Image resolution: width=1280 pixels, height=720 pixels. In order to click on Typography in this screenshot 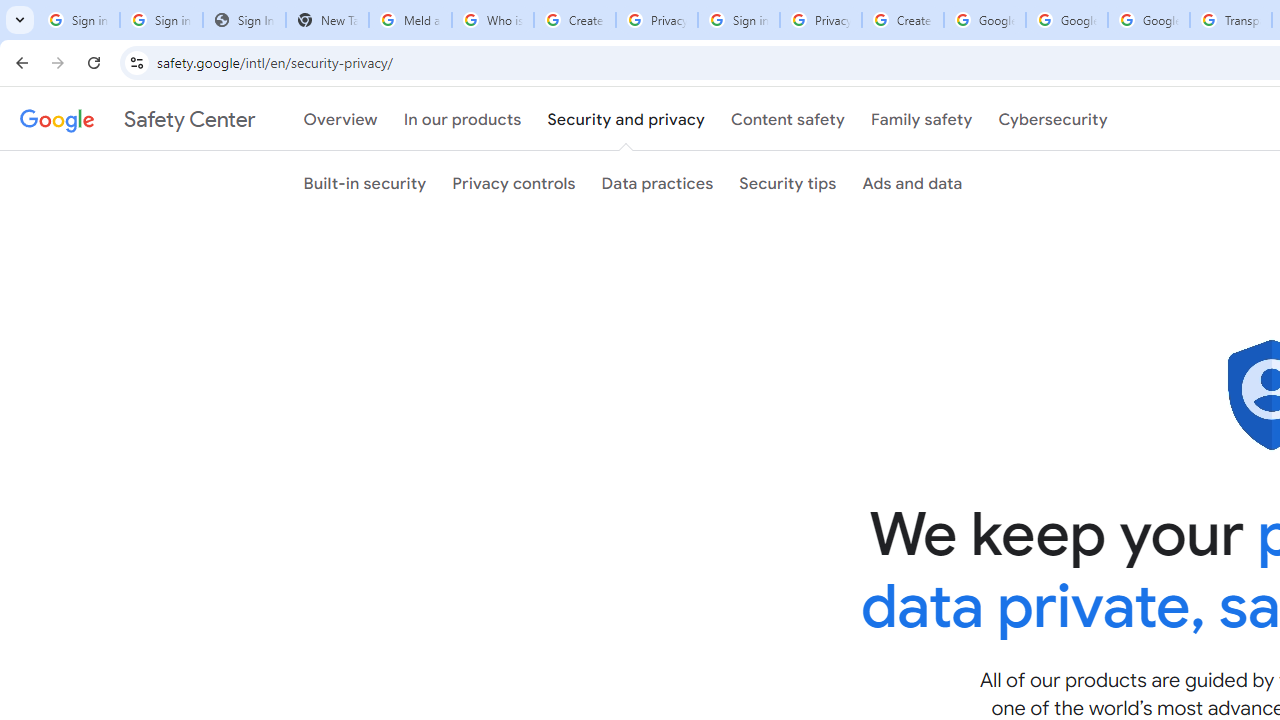, I will do `click(774, 442)`.